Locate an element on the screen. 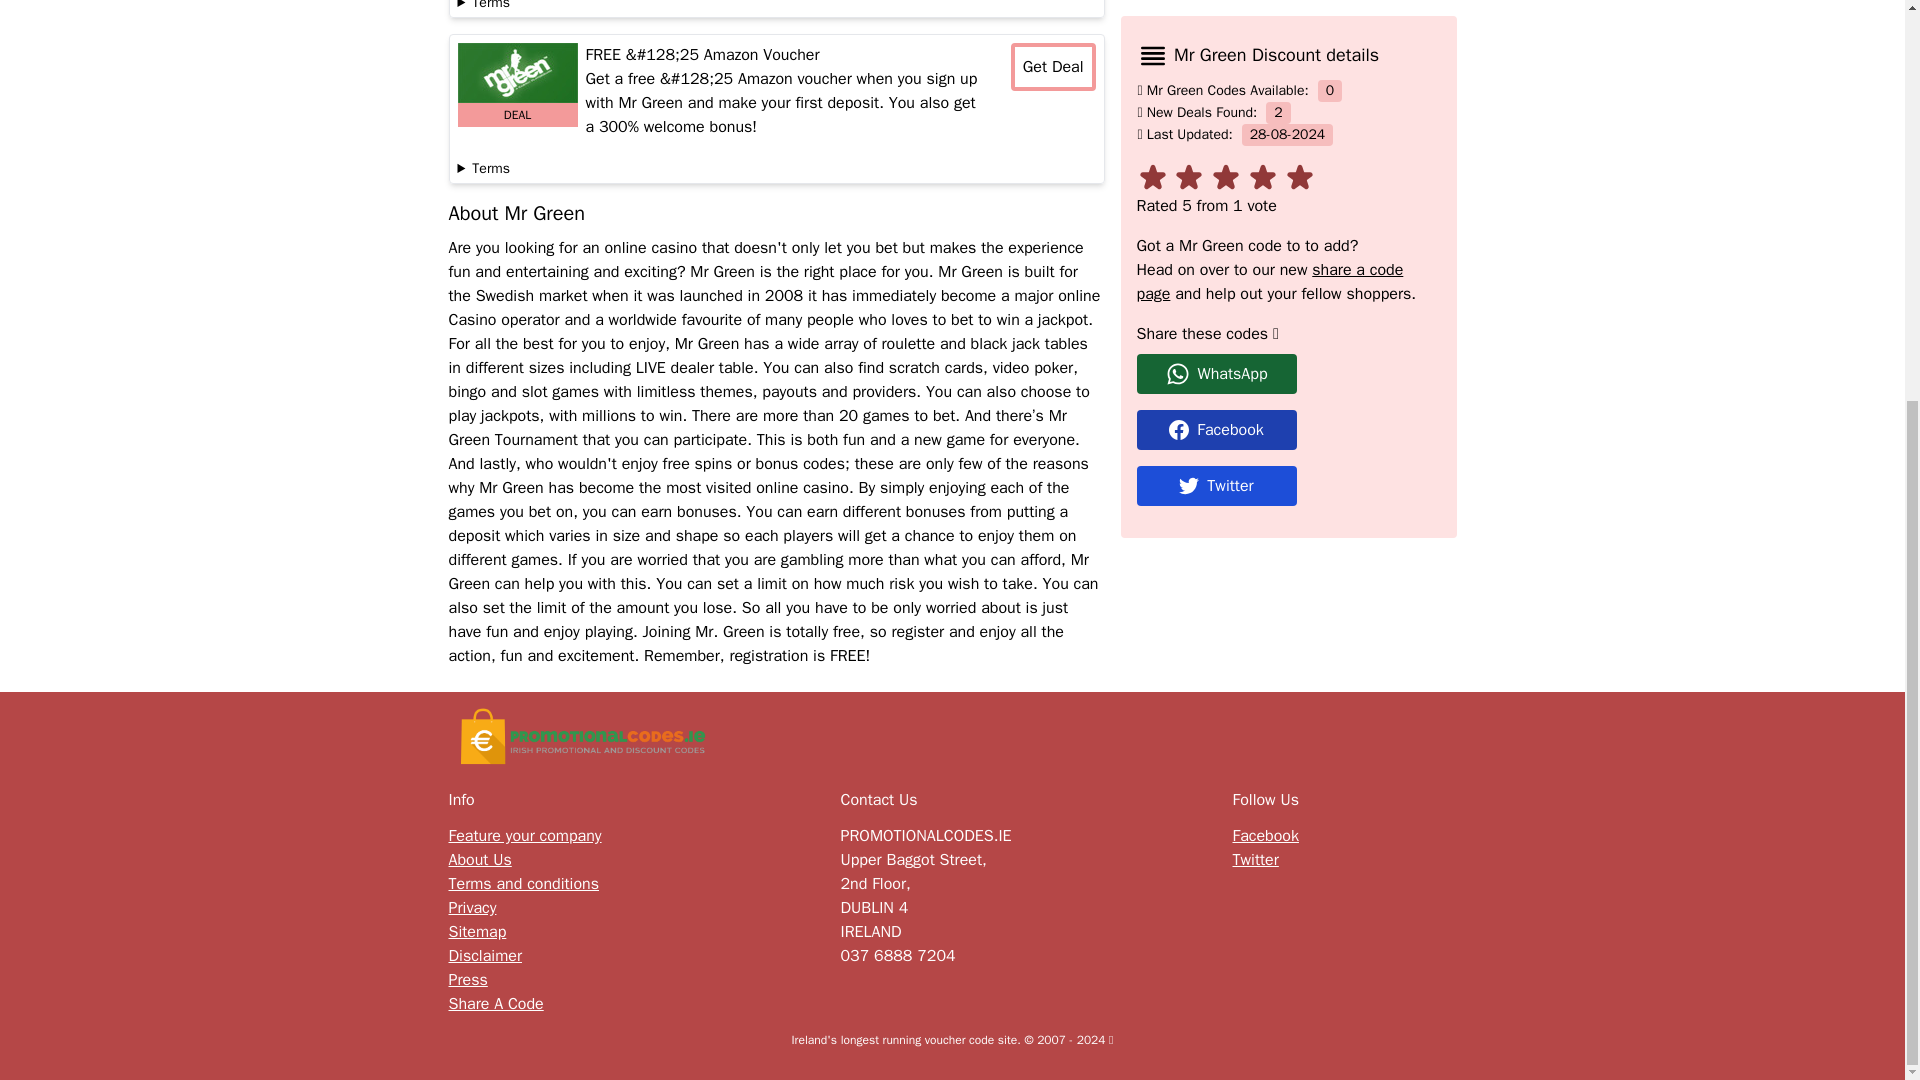  share a code page is located at coordinates (1270, 42).